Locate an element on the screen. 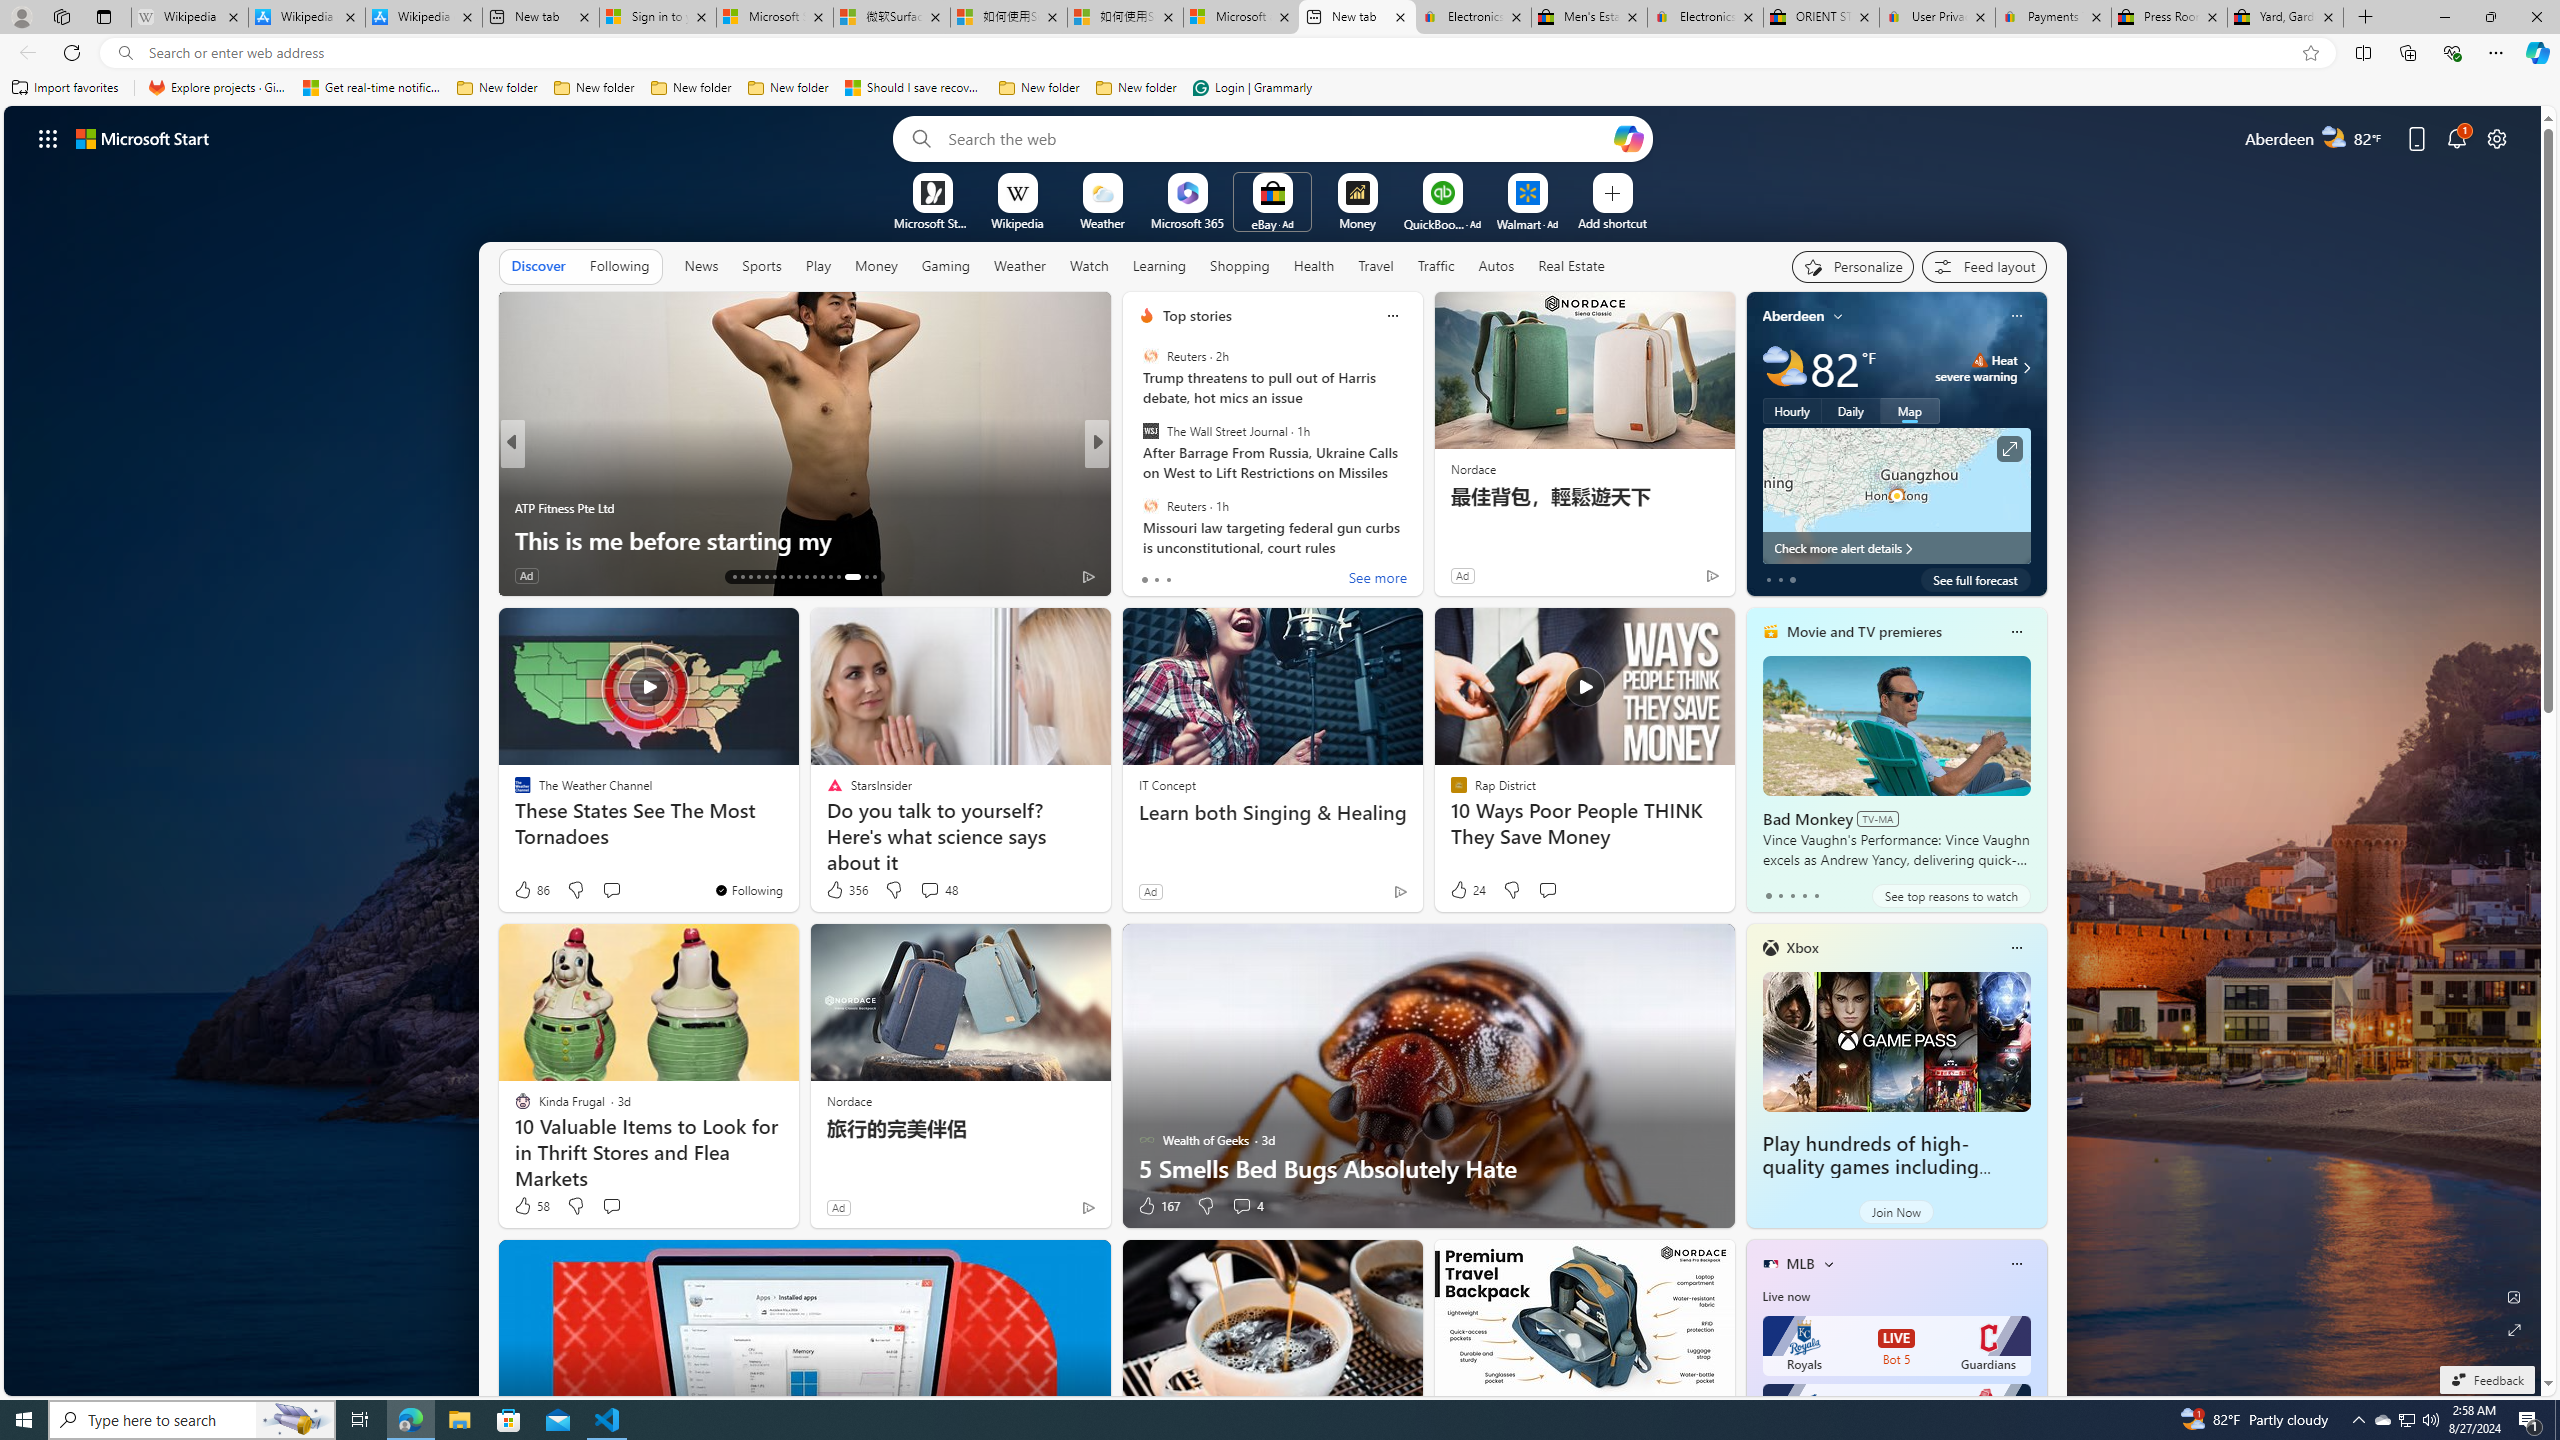  Should I save recovered Word documents? - Microsoft Support is located at coordinates (914, 88).